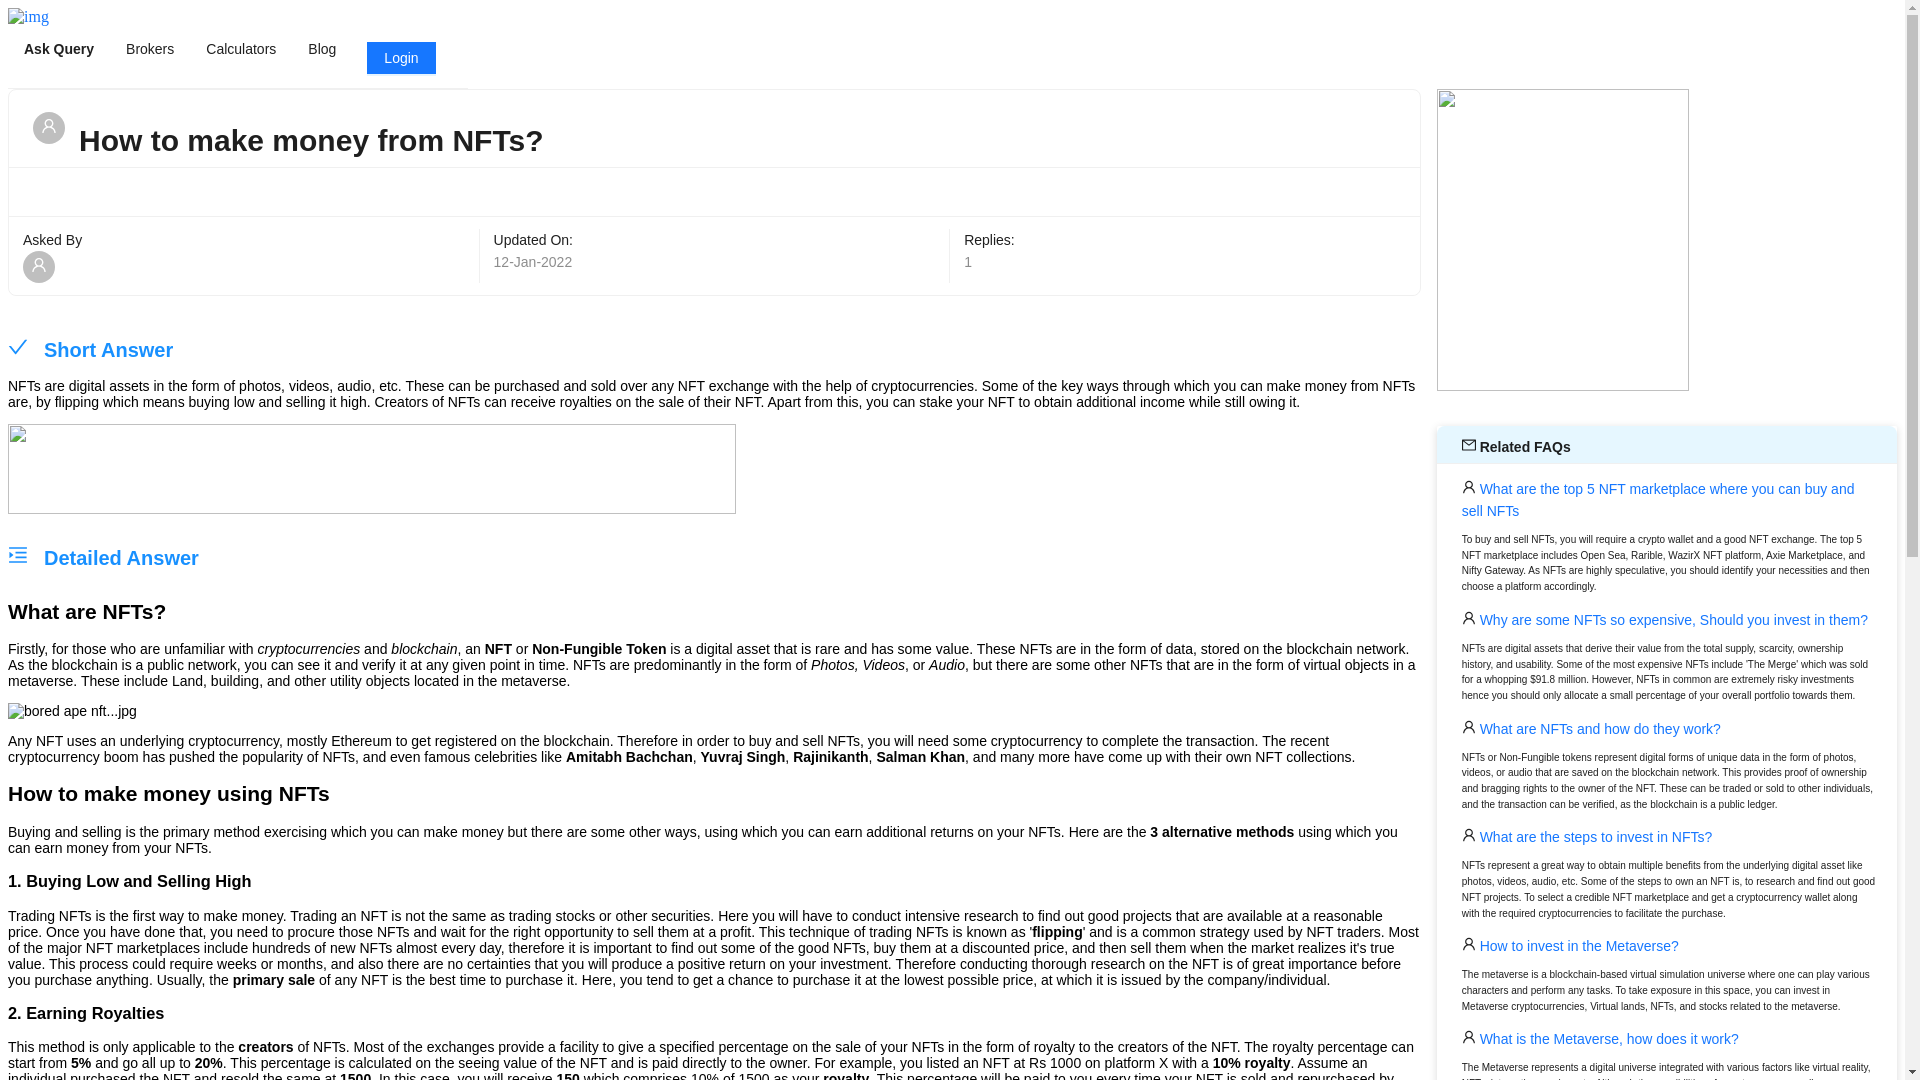  What do you see at coordinates (58, 49) in the screenshot?
I see `Ask Query` at bounding box center [58, 49].